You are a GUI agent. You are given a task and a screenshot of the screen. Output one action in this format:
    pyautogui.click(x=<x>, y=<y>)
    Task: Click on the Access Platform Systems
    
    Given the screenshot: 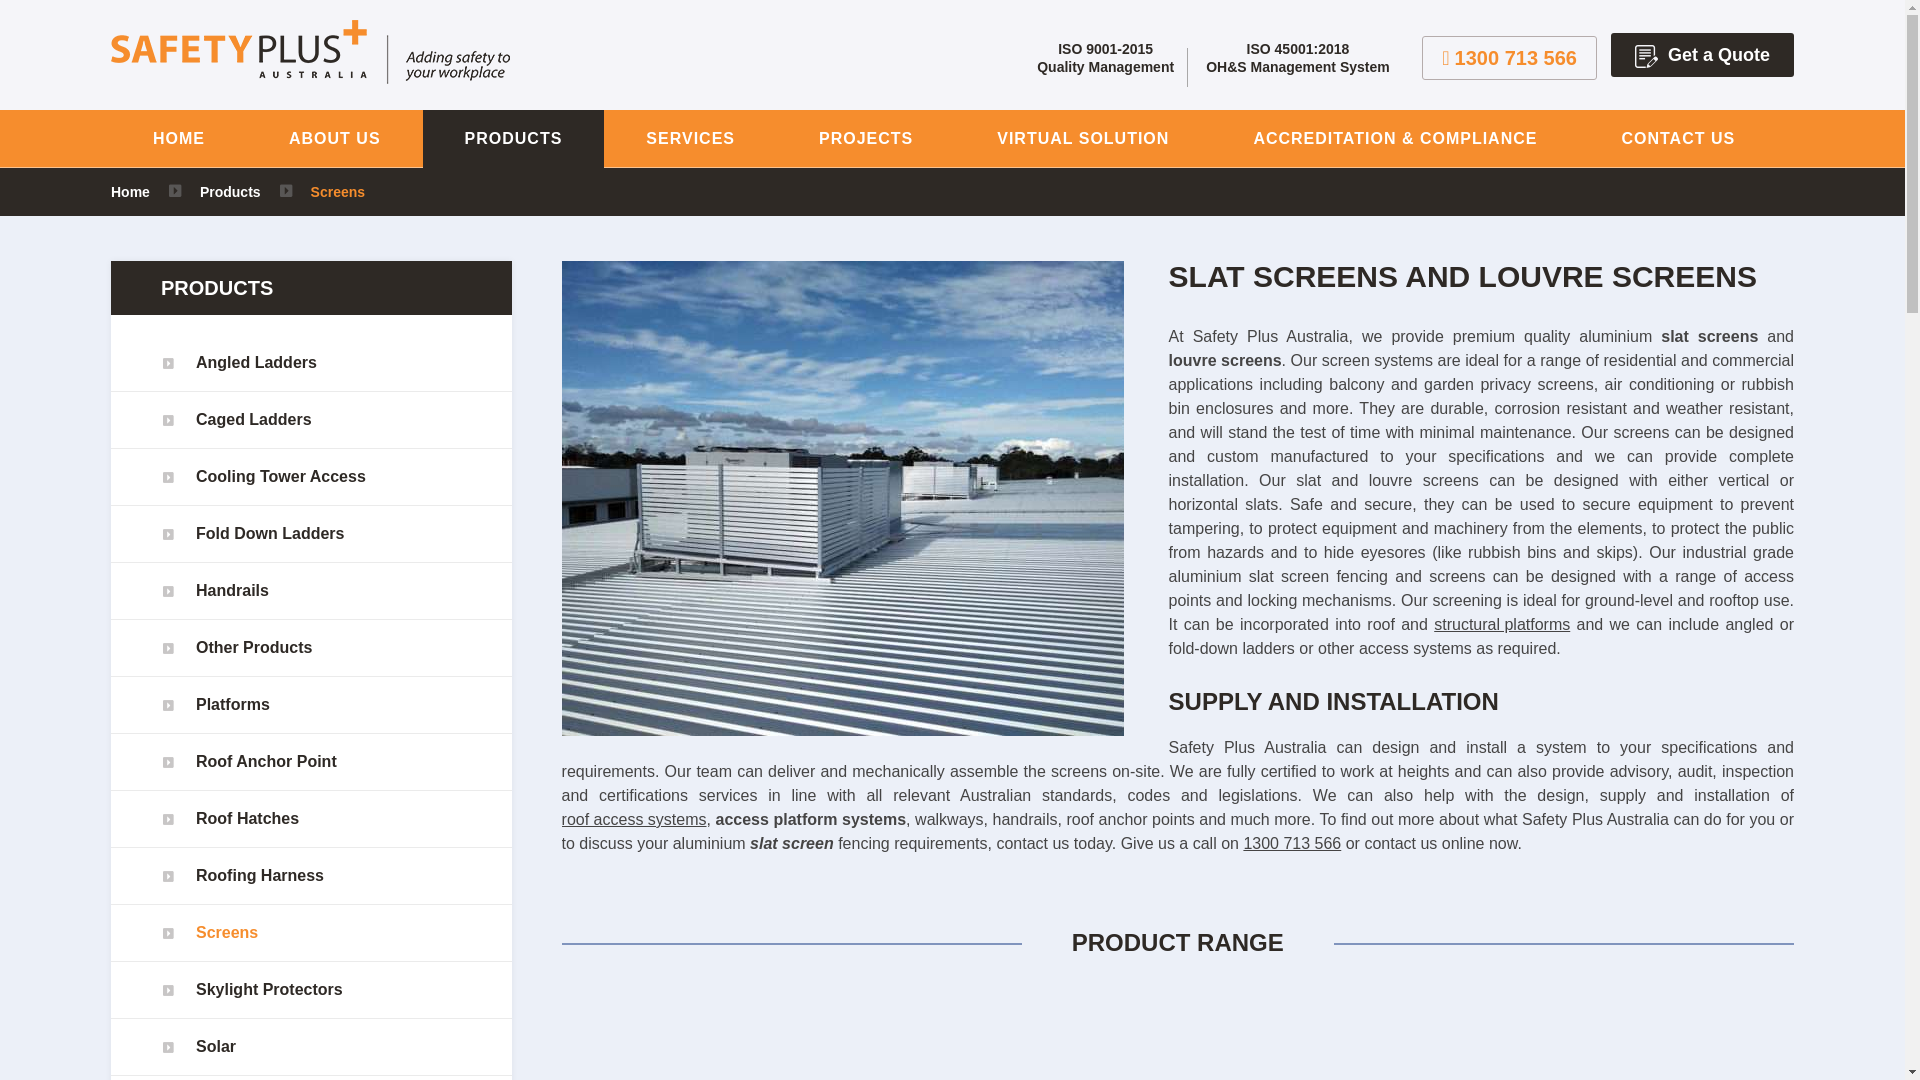 What is the action you would take?
    pyautogui.click(x=1502, y=625)
    